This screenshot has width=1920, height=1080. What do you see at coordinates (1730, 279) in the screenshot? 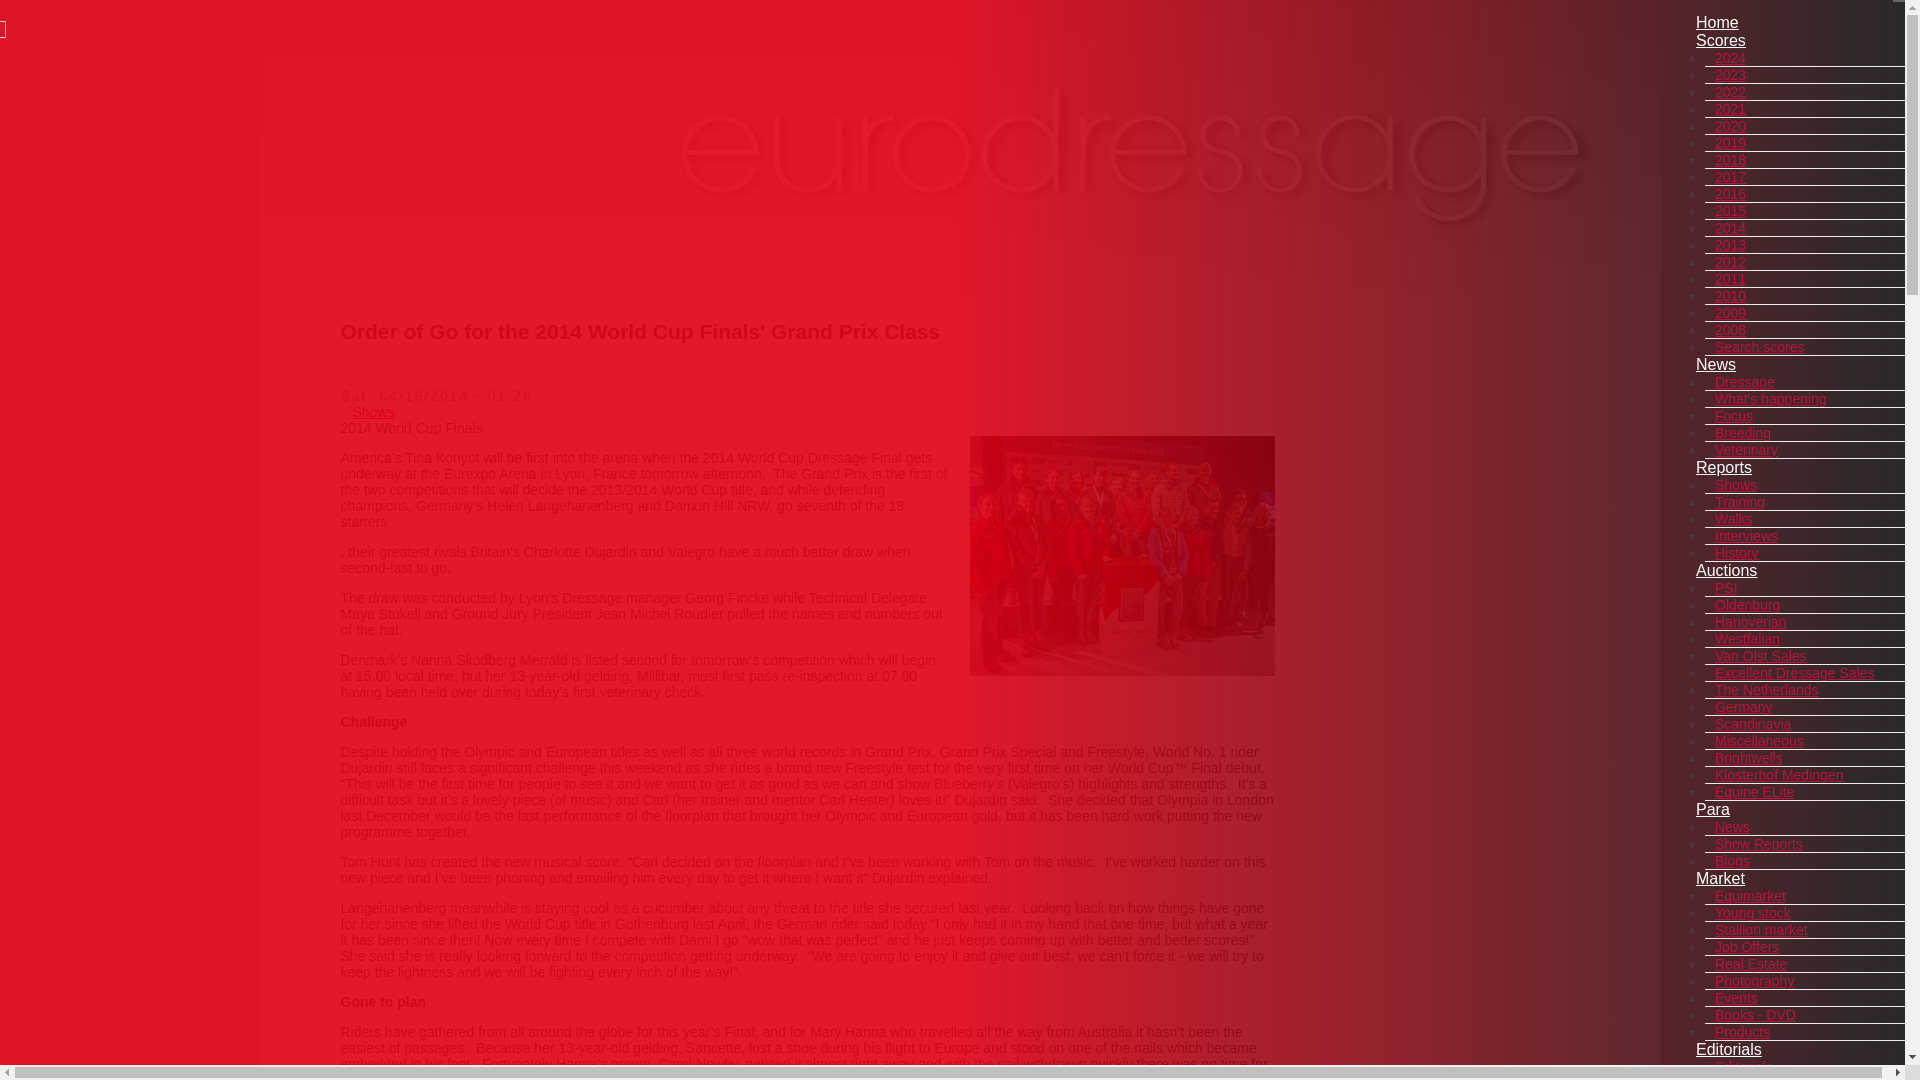
I see `2011` at bounding box center [1730, 279].